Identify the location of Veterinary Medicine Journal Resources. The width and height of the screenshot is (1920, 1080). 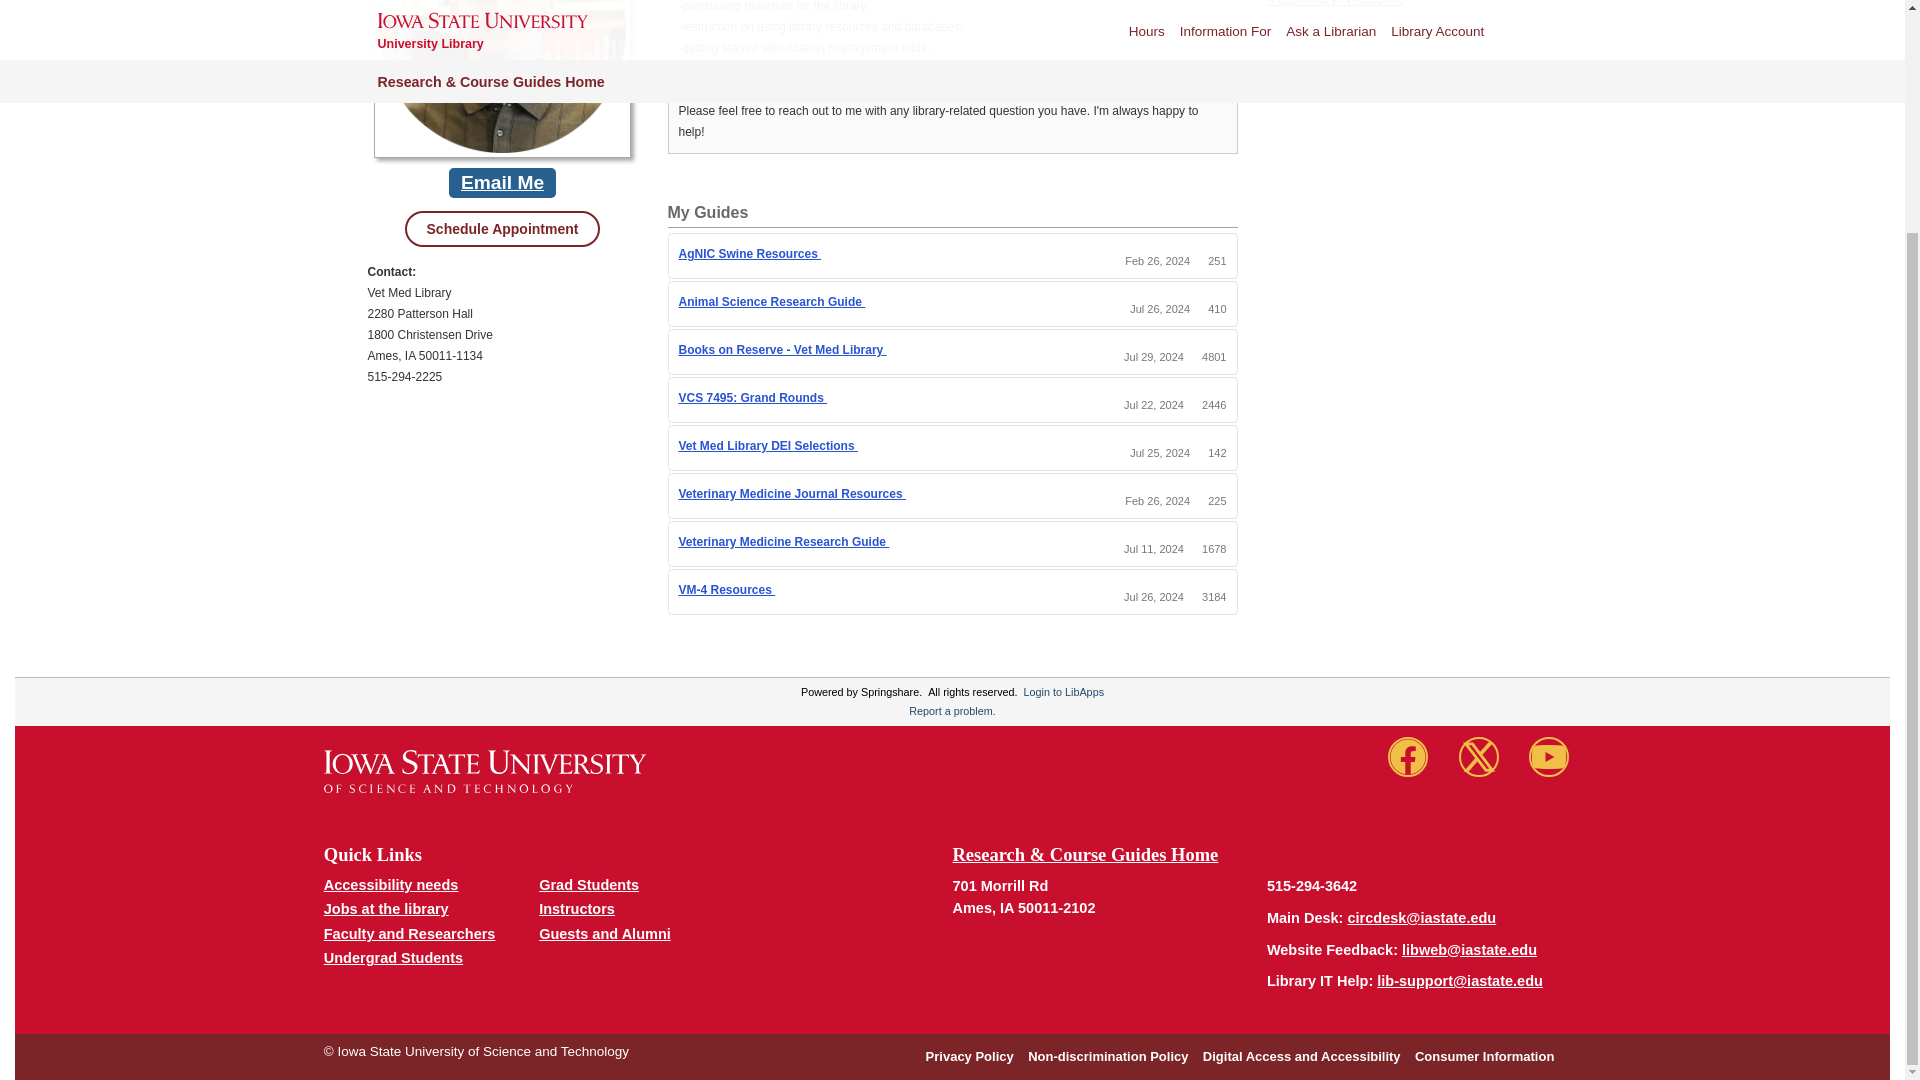
(790, 494).